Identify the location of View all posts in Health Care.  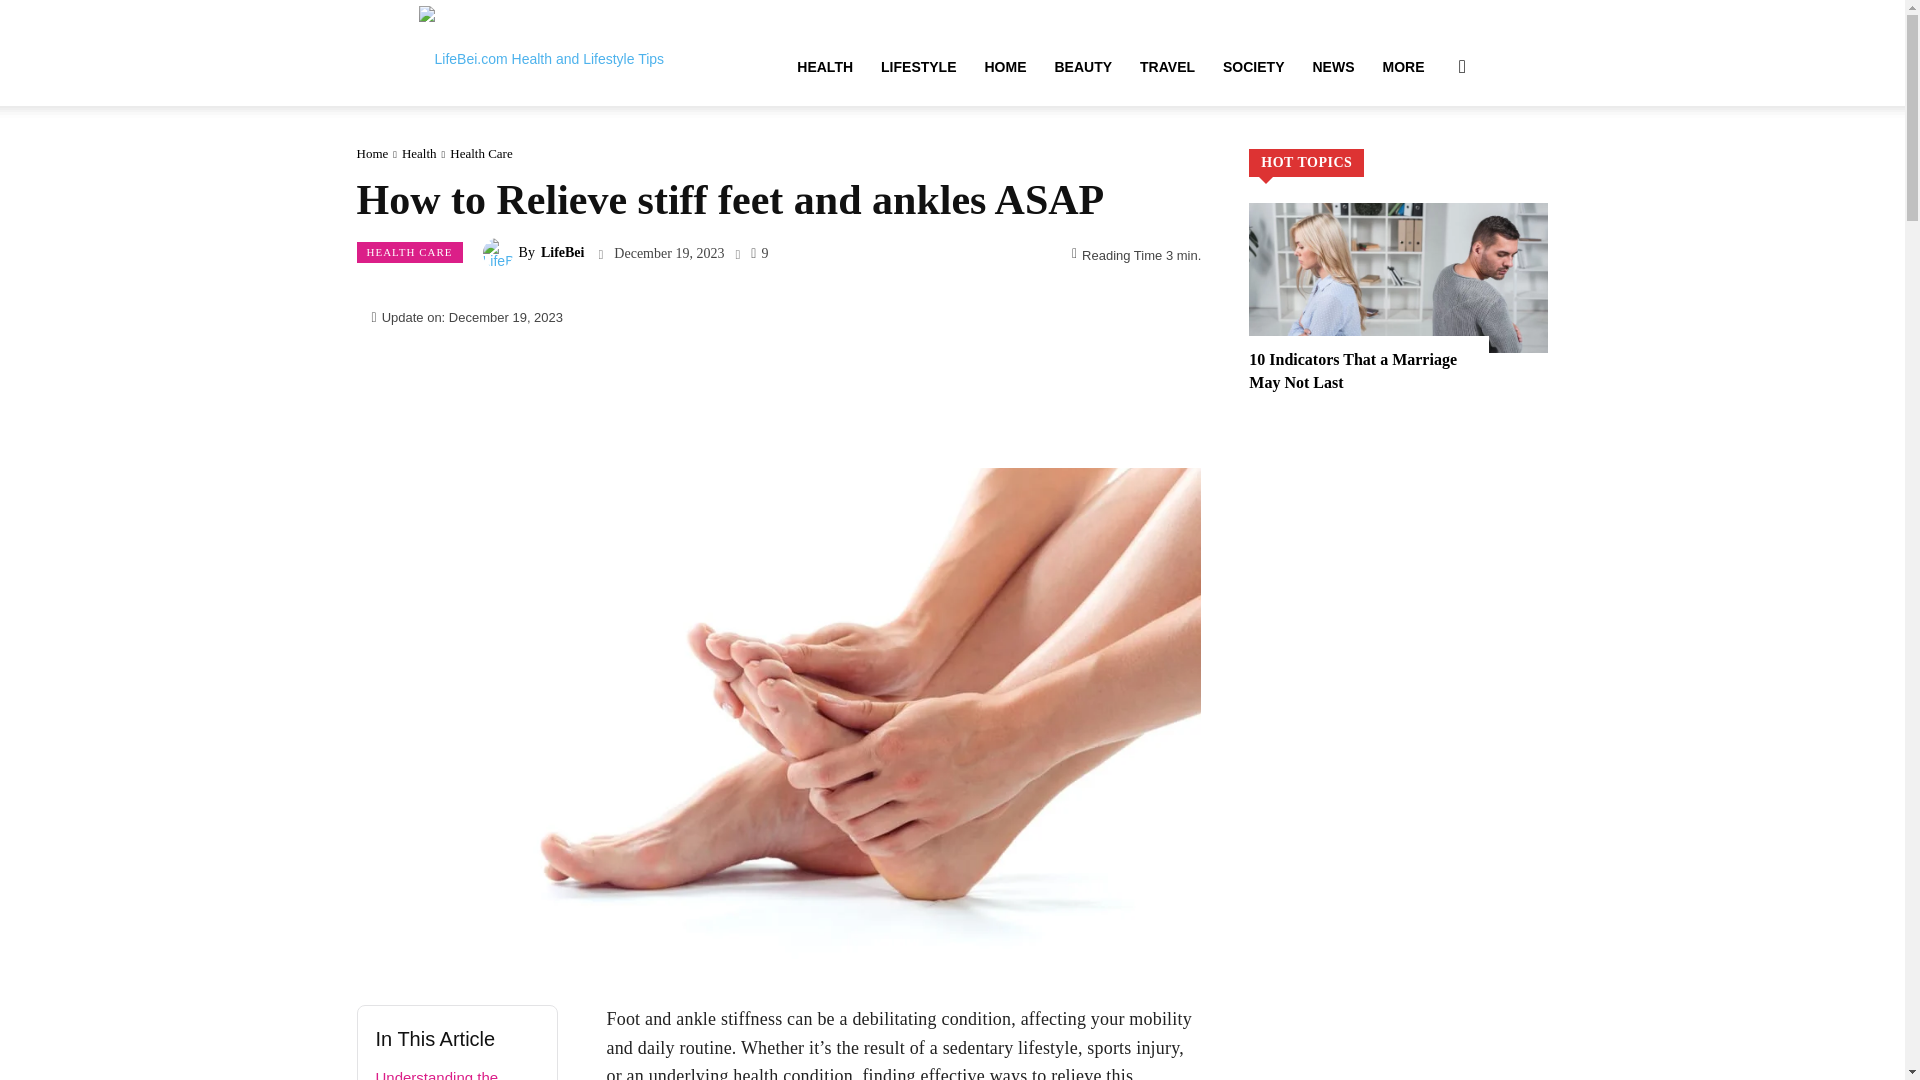
(480, 152).